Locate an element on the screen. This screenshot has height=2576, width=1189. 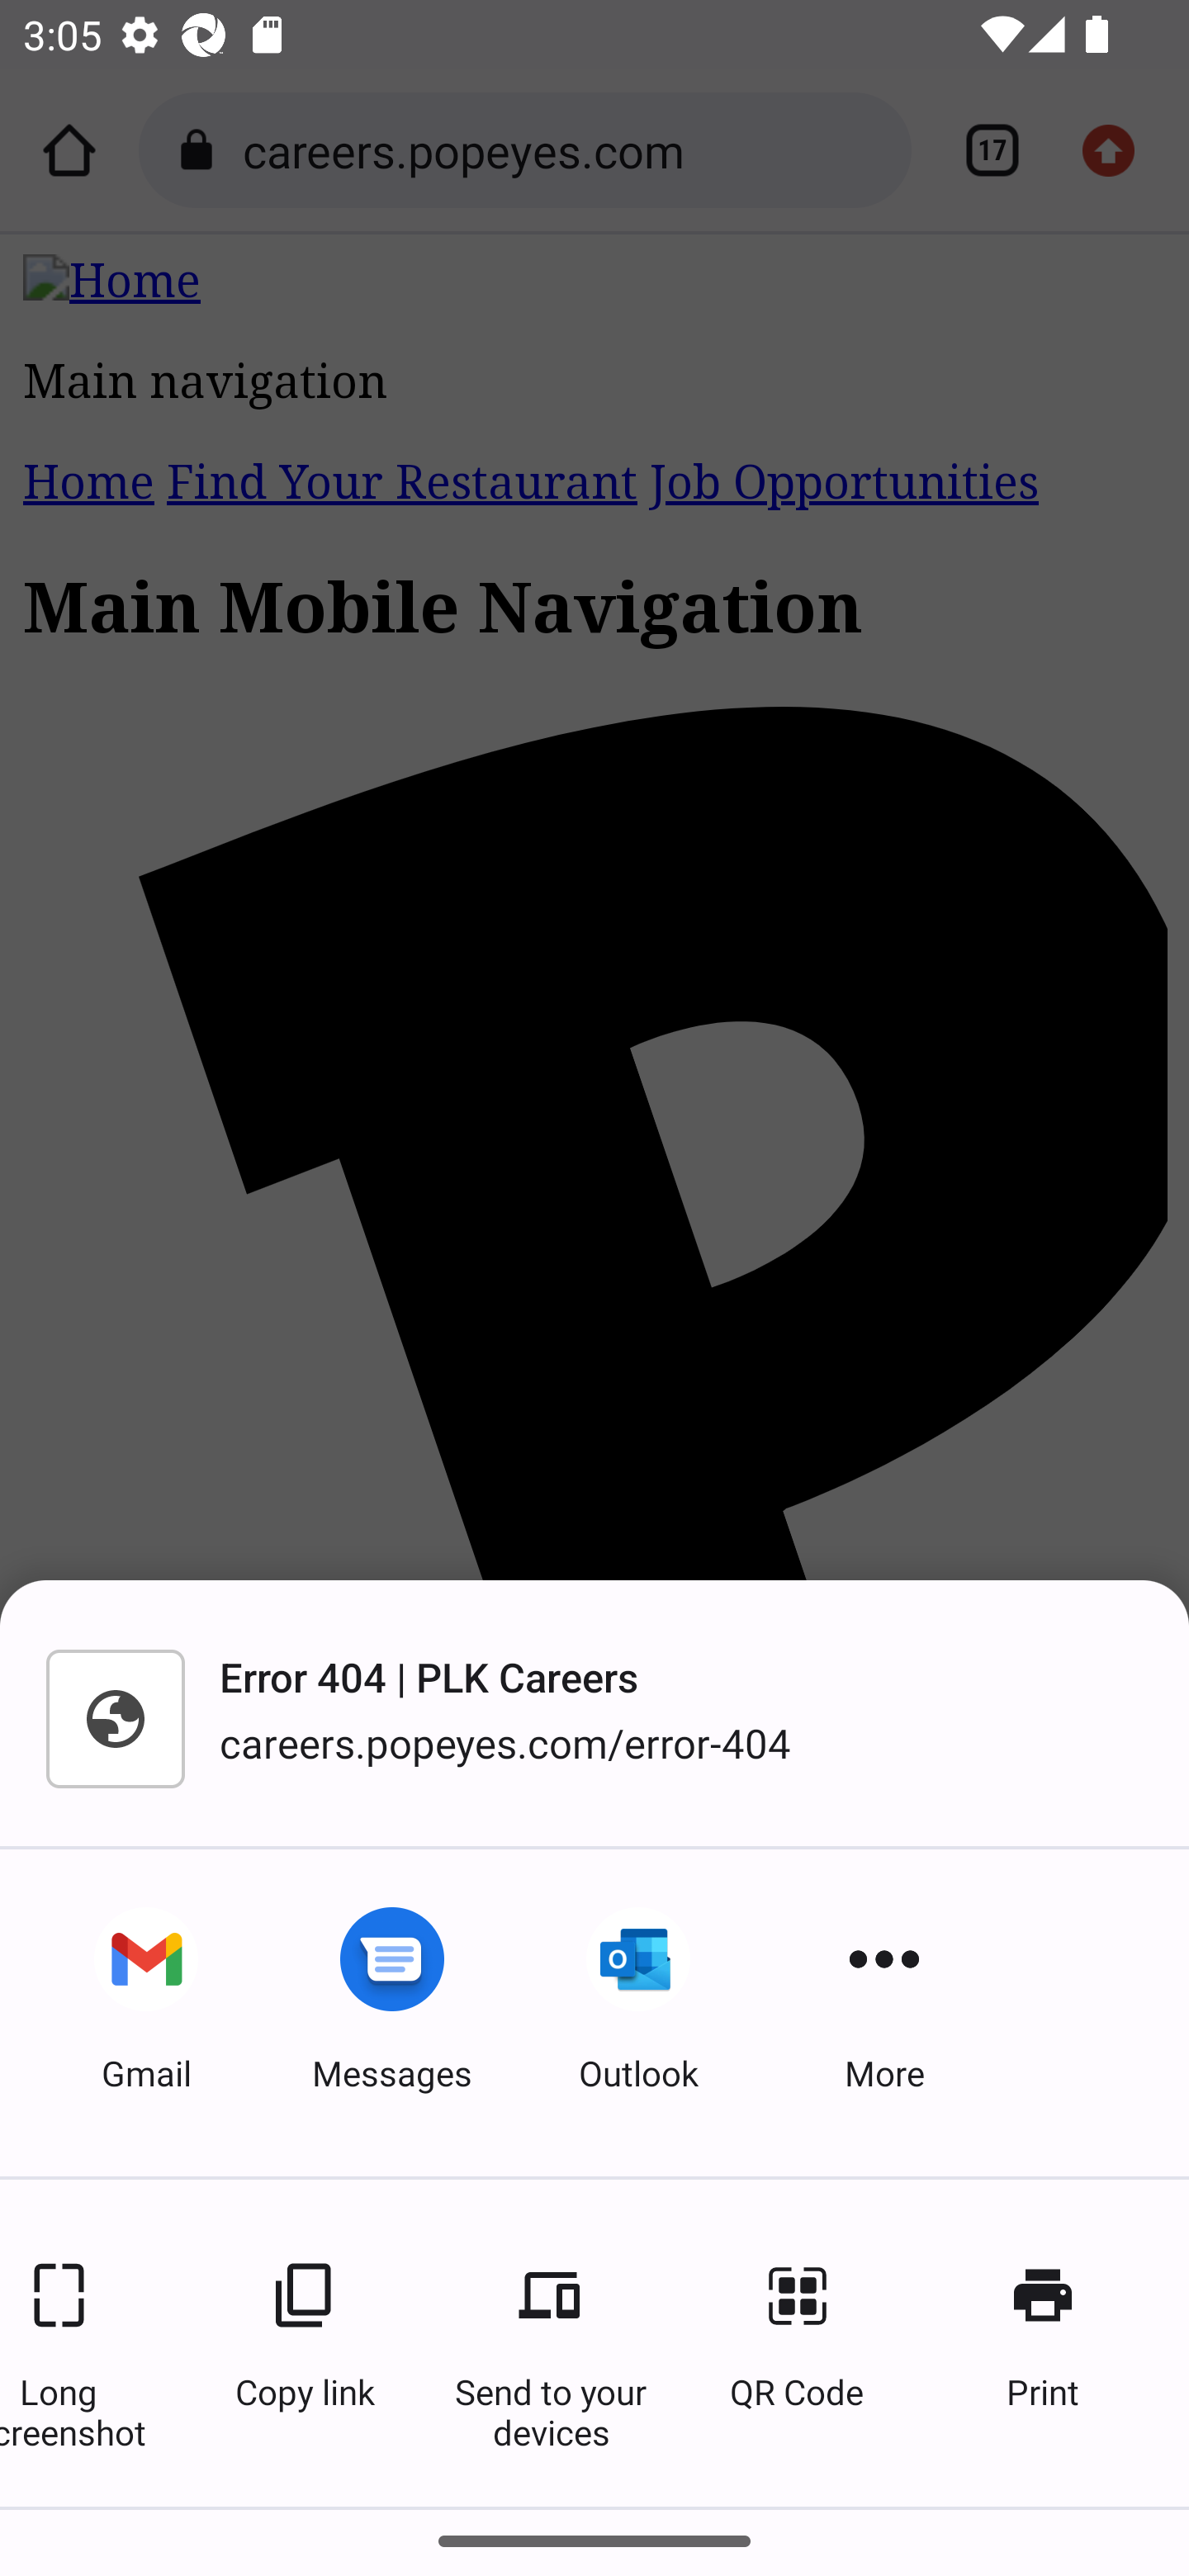
QR Code is located at coordinates (796, 2342).